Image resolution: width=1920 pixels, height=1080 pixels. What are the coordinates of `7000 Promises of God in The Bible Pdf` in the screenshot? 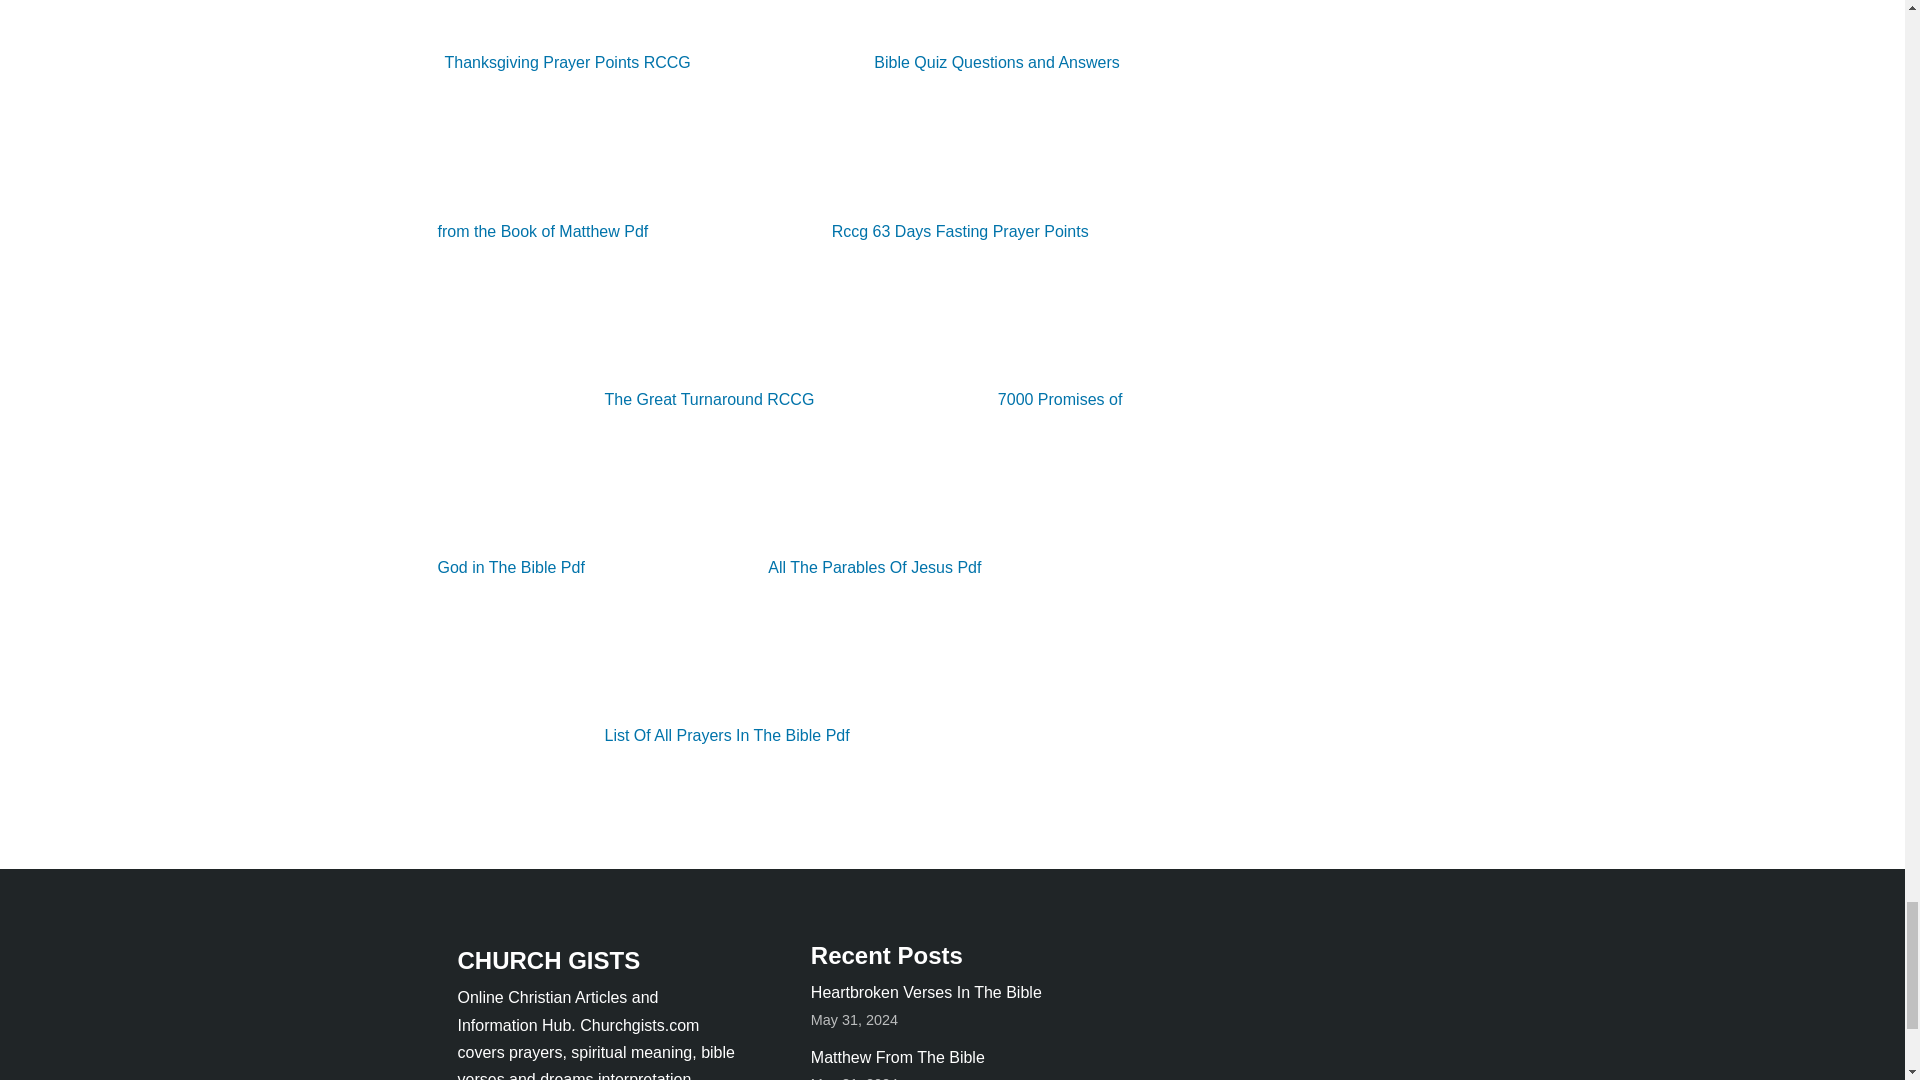 It's located at (780, 482).